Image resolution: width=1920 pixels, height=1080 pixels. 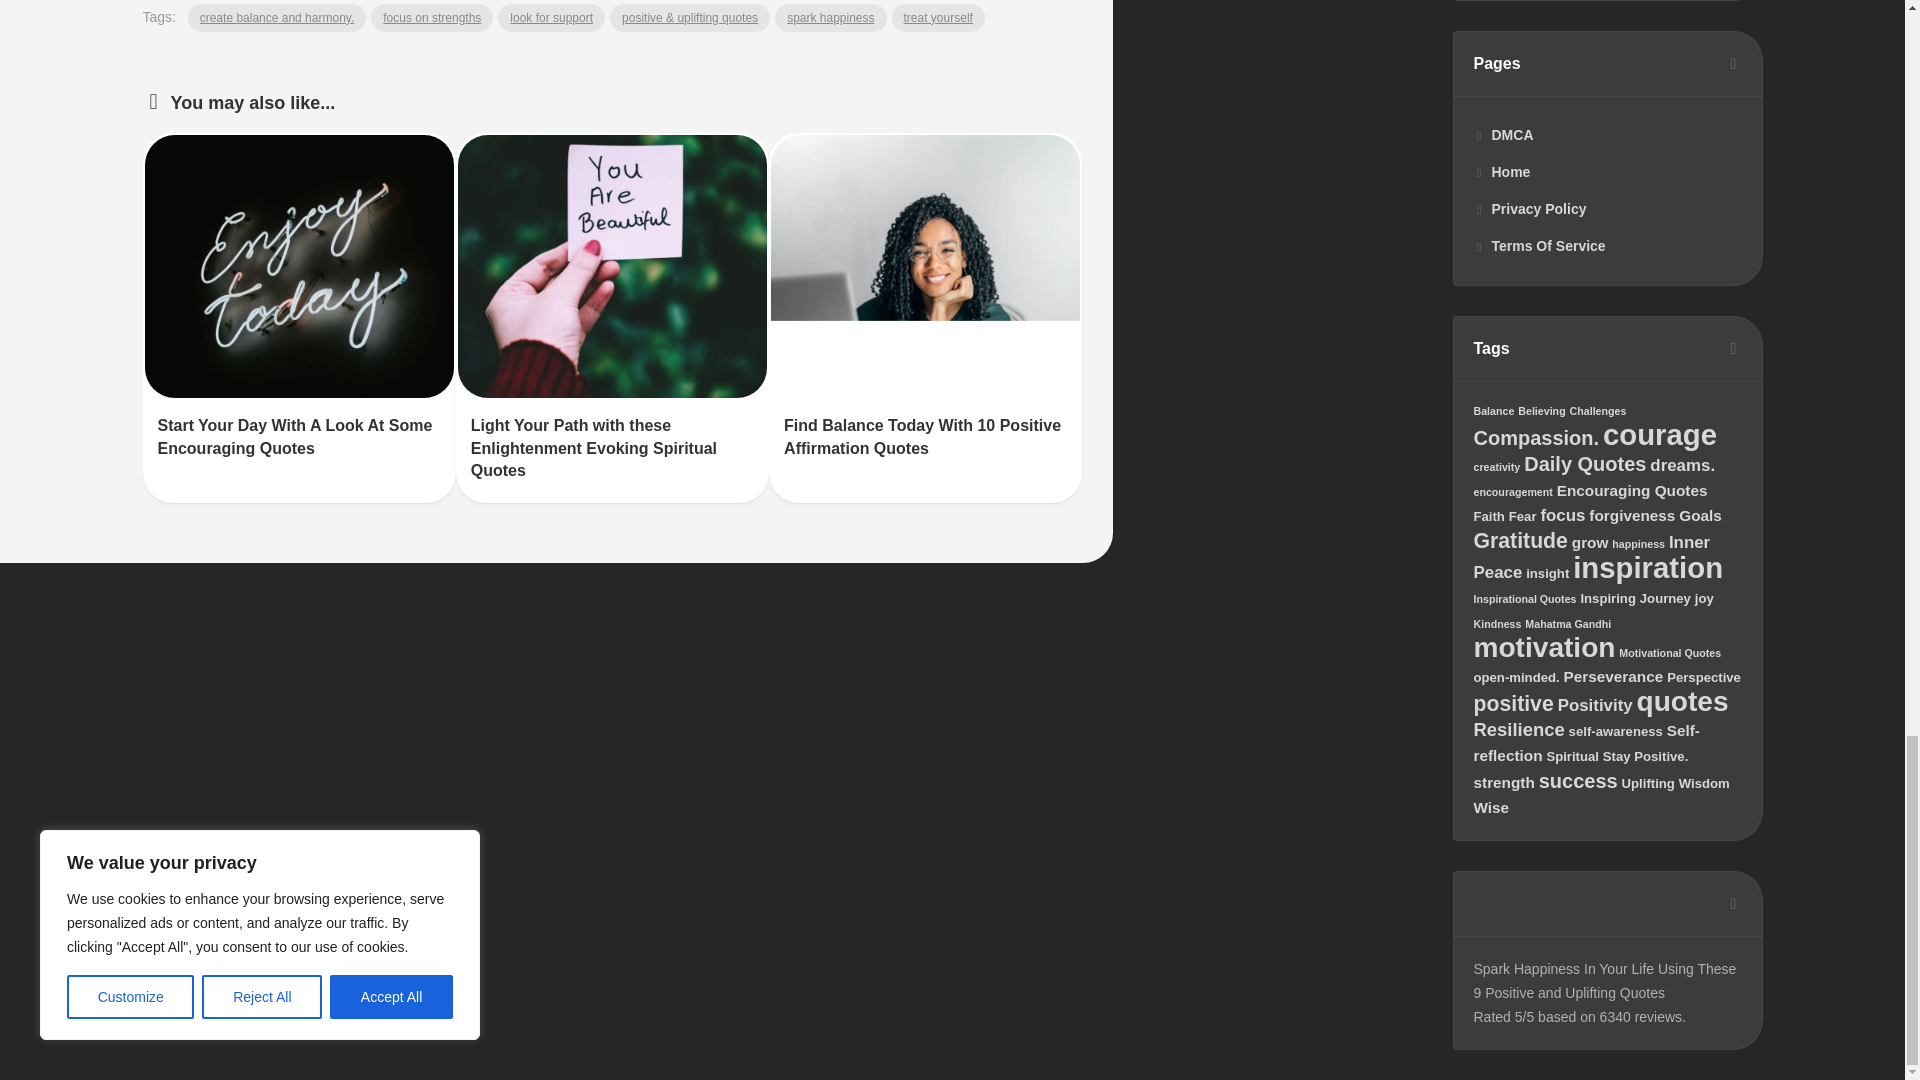 What do you see at coordinates (830, 18) in the screenshot?
I see `spark happiness` at bounding box center [830, 18].